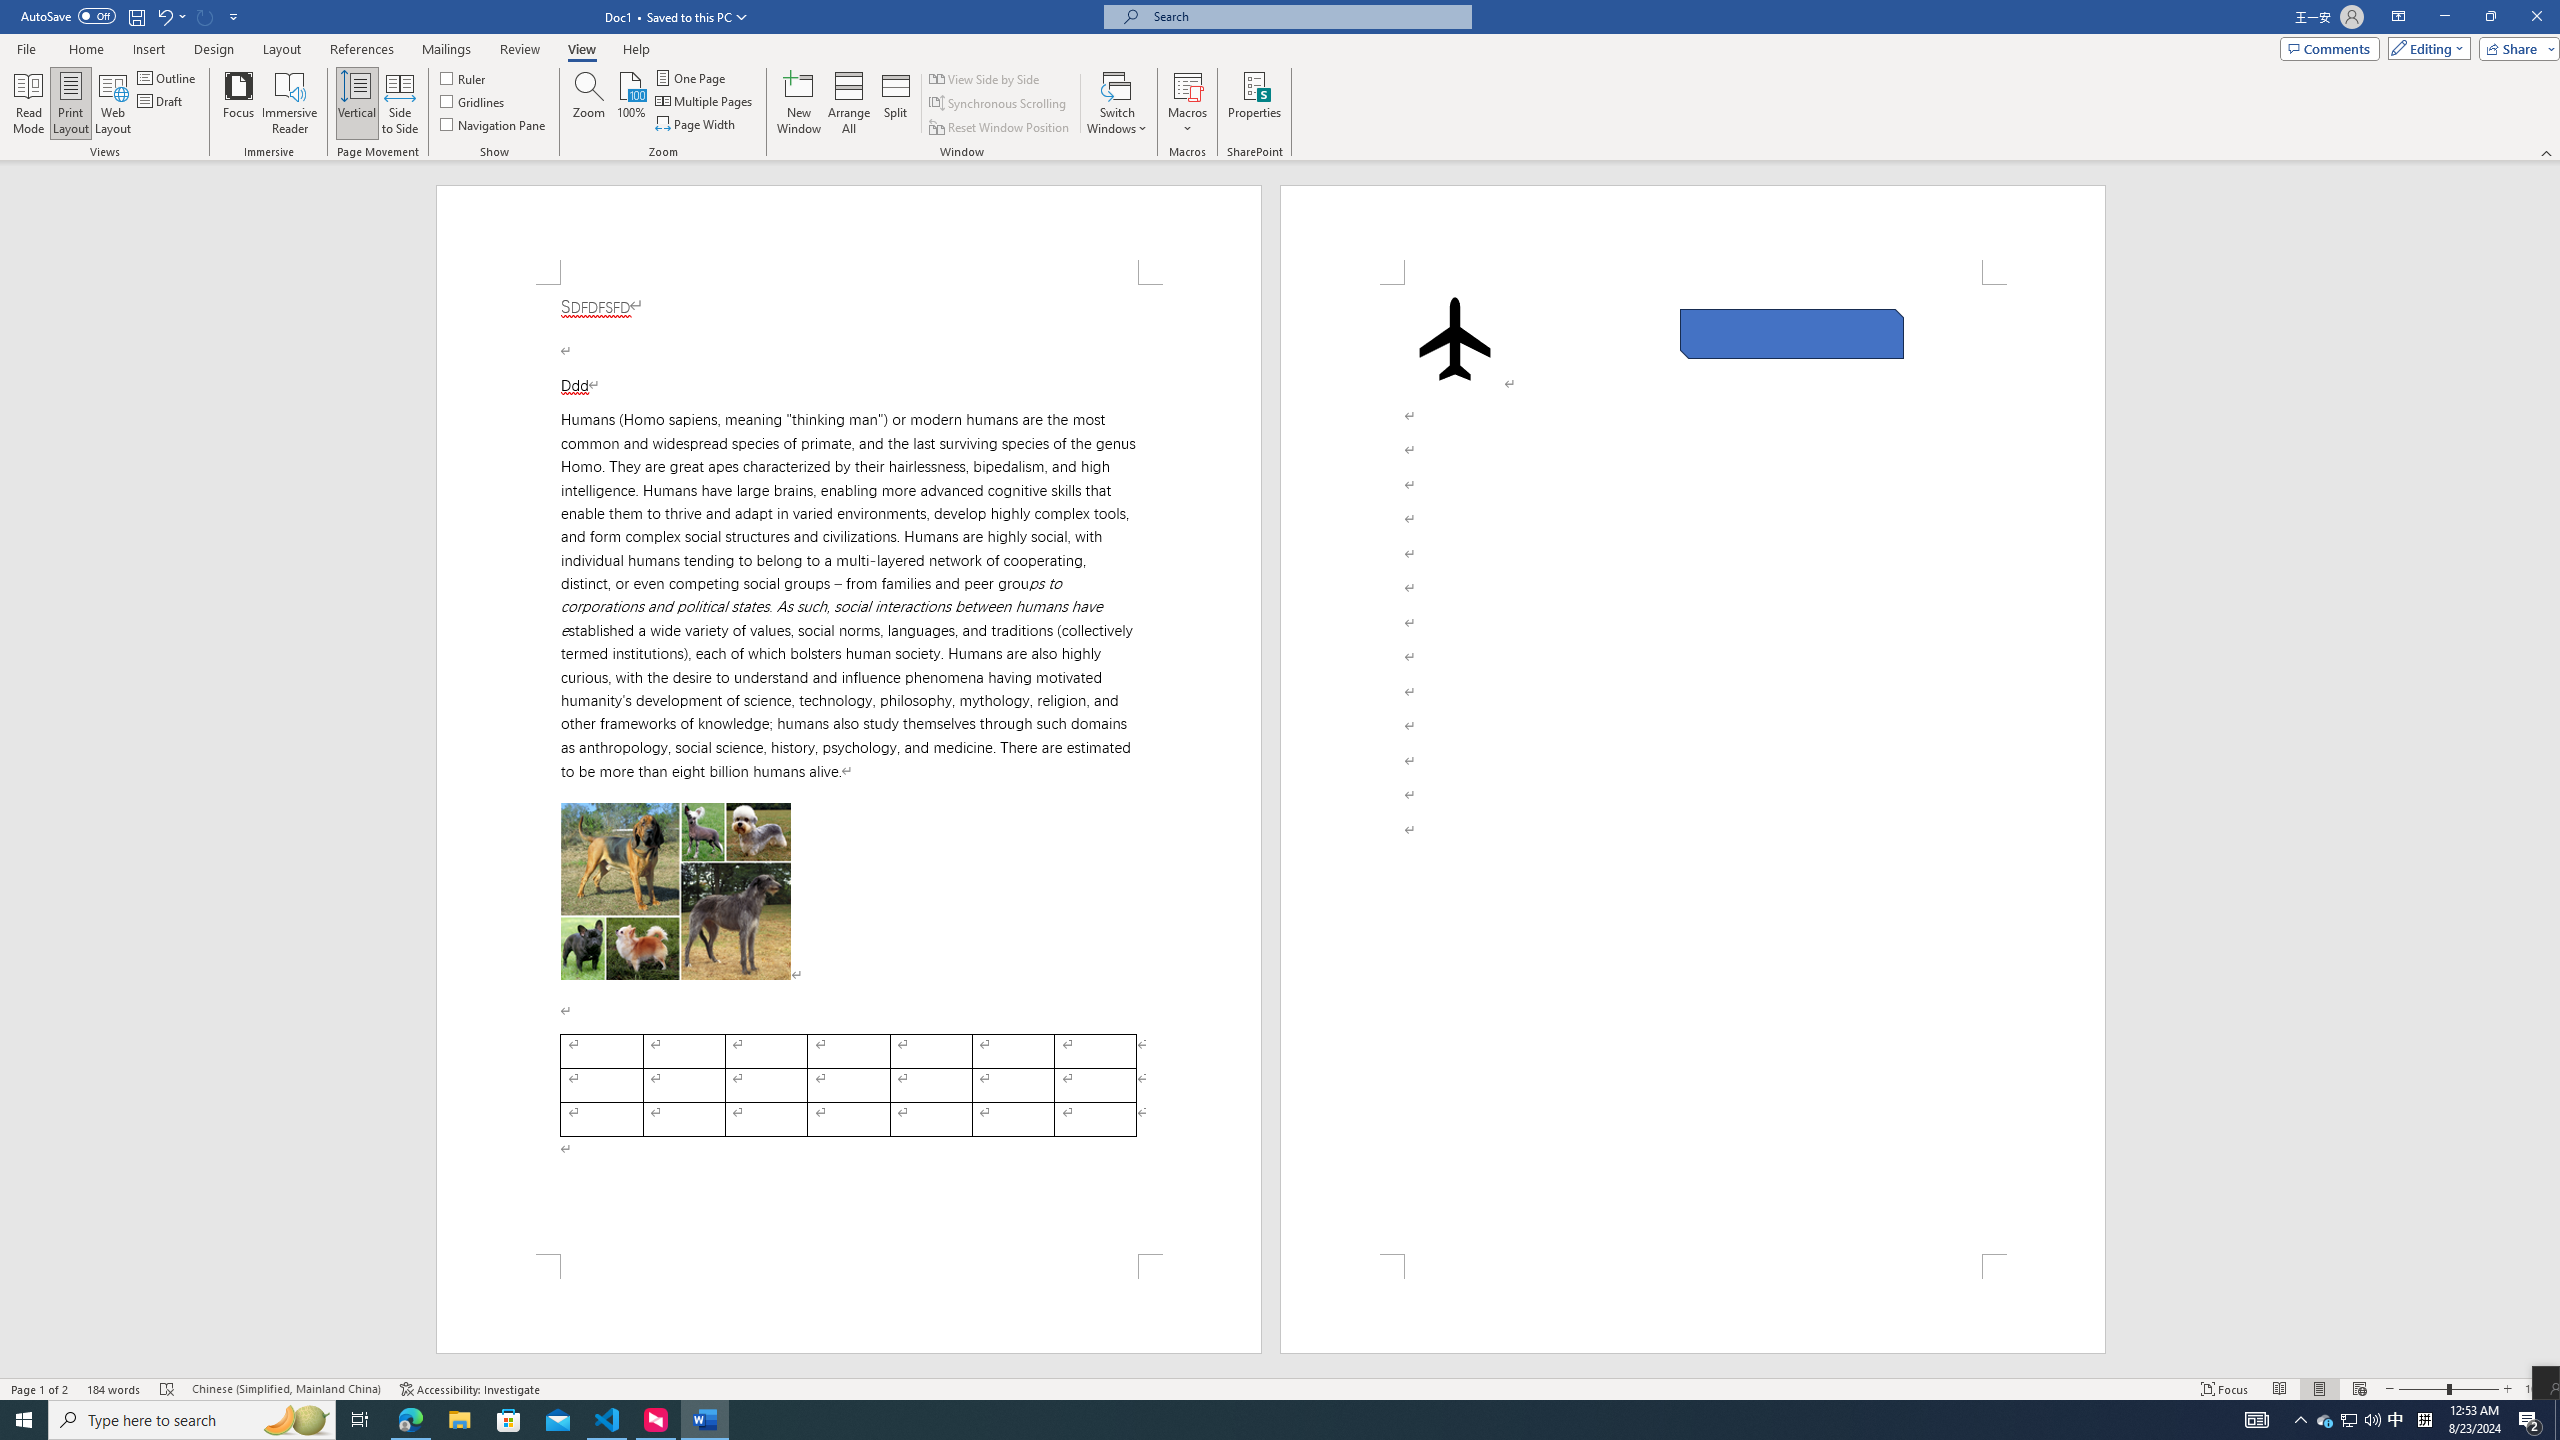 The width and height of the screenshot is (2560, 1440). Describe the element at coordinates (464, 78) in the screenshot. I see `Ruler` at that location.